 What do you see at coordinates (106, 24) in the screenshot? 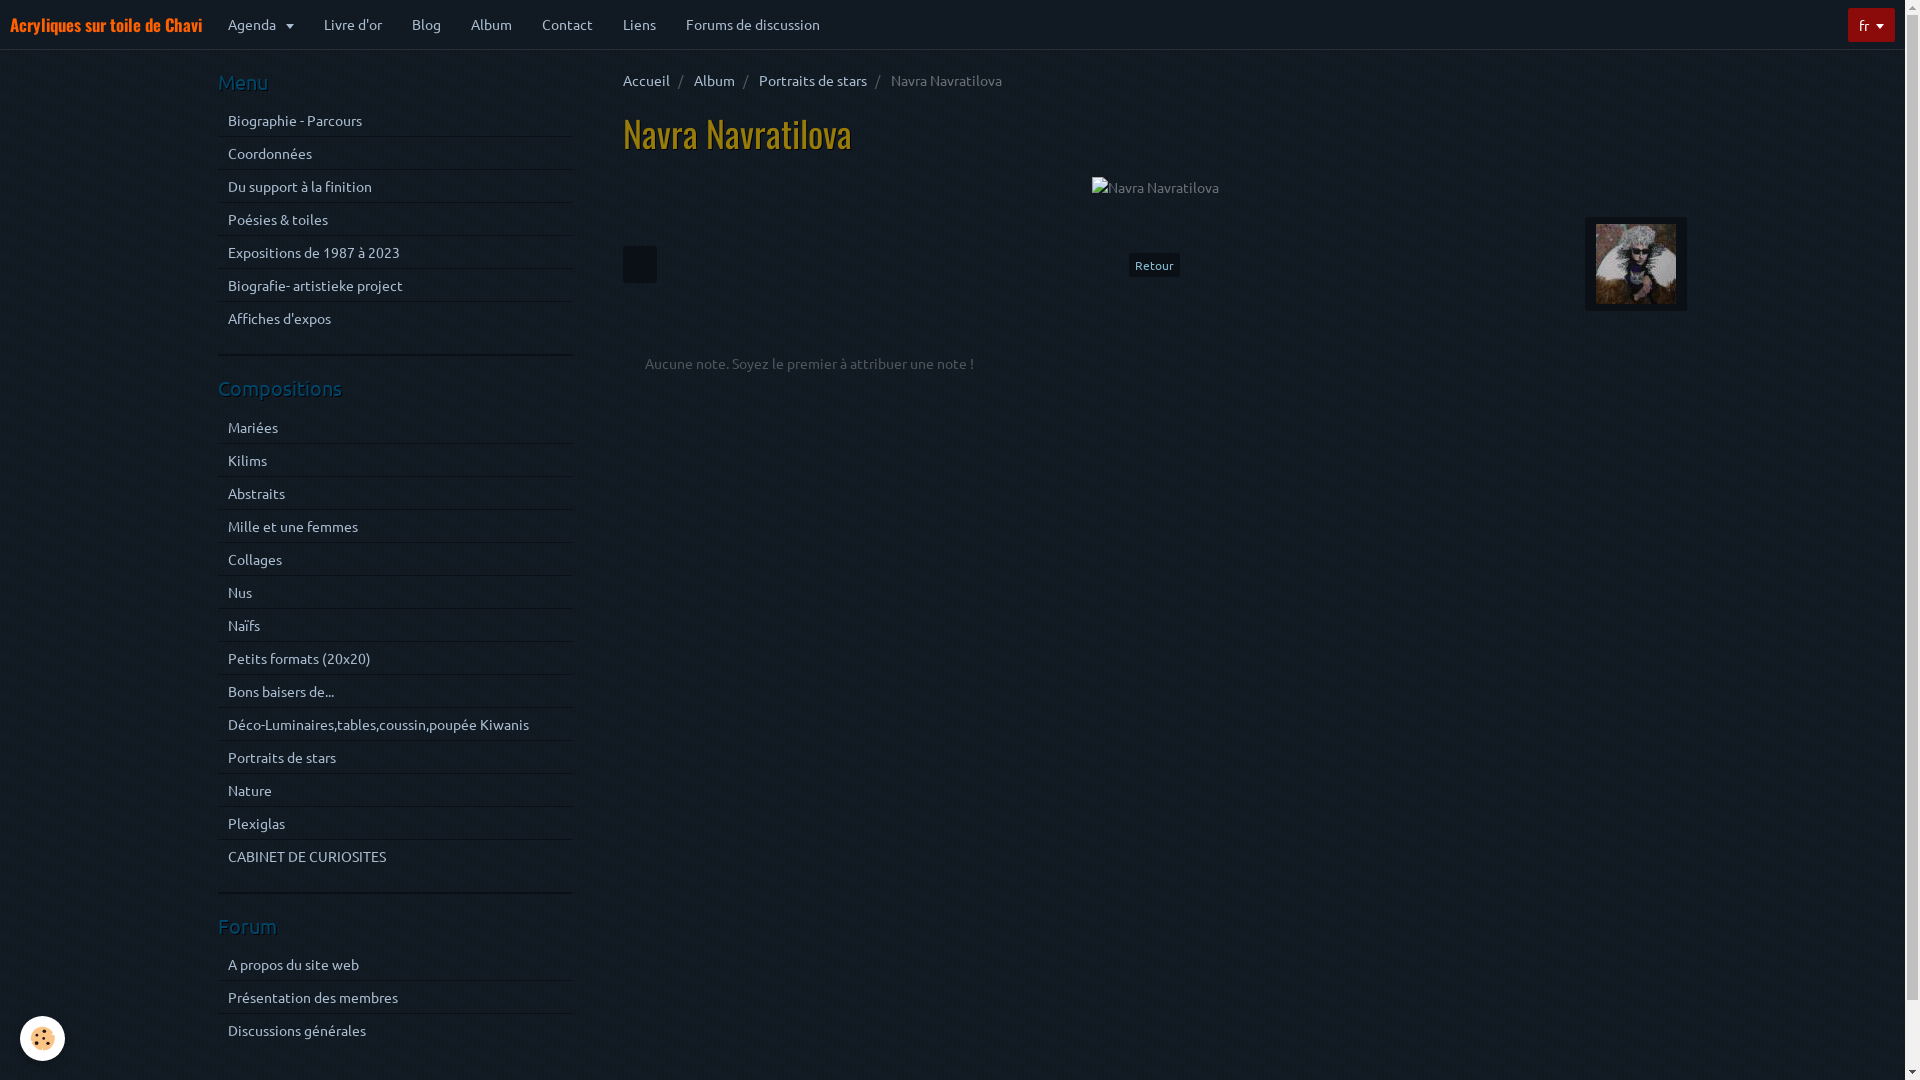
I see `Acryliques sur toile de Chavi` at bounding box center [106, 24].